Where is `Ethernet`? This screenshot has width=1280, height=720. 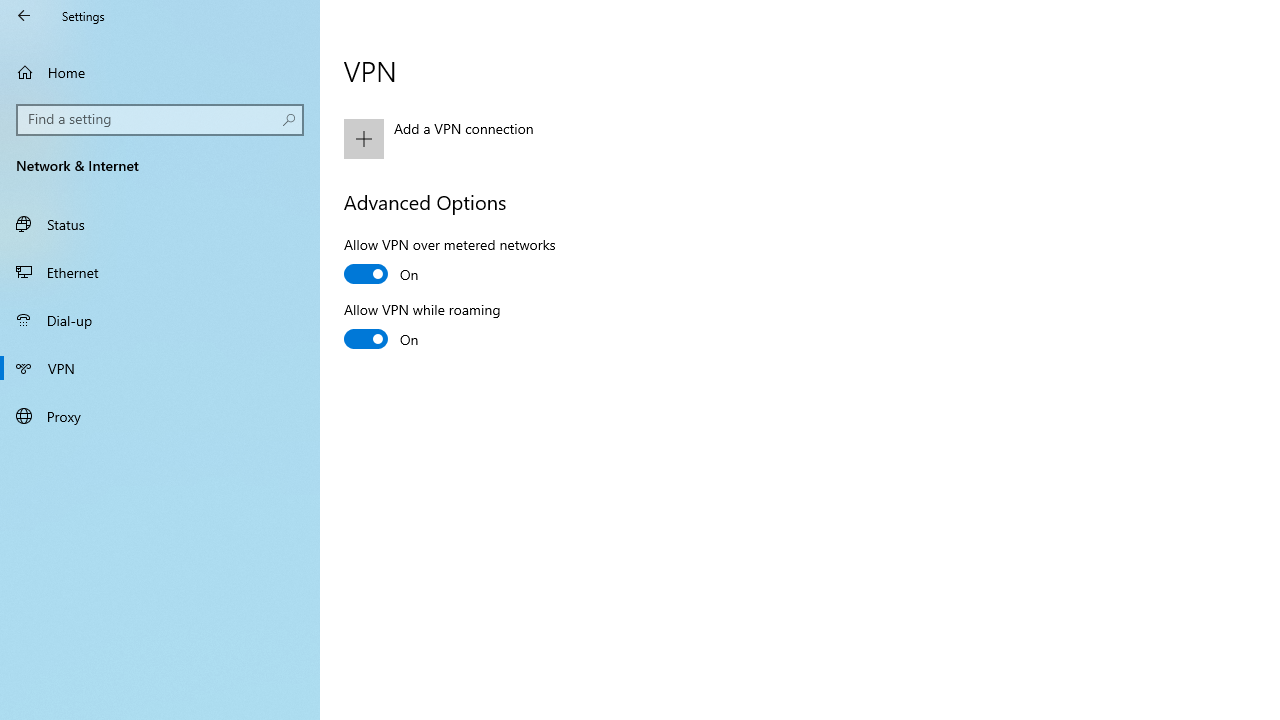 Ethernet is located at coordinates (160, 271).